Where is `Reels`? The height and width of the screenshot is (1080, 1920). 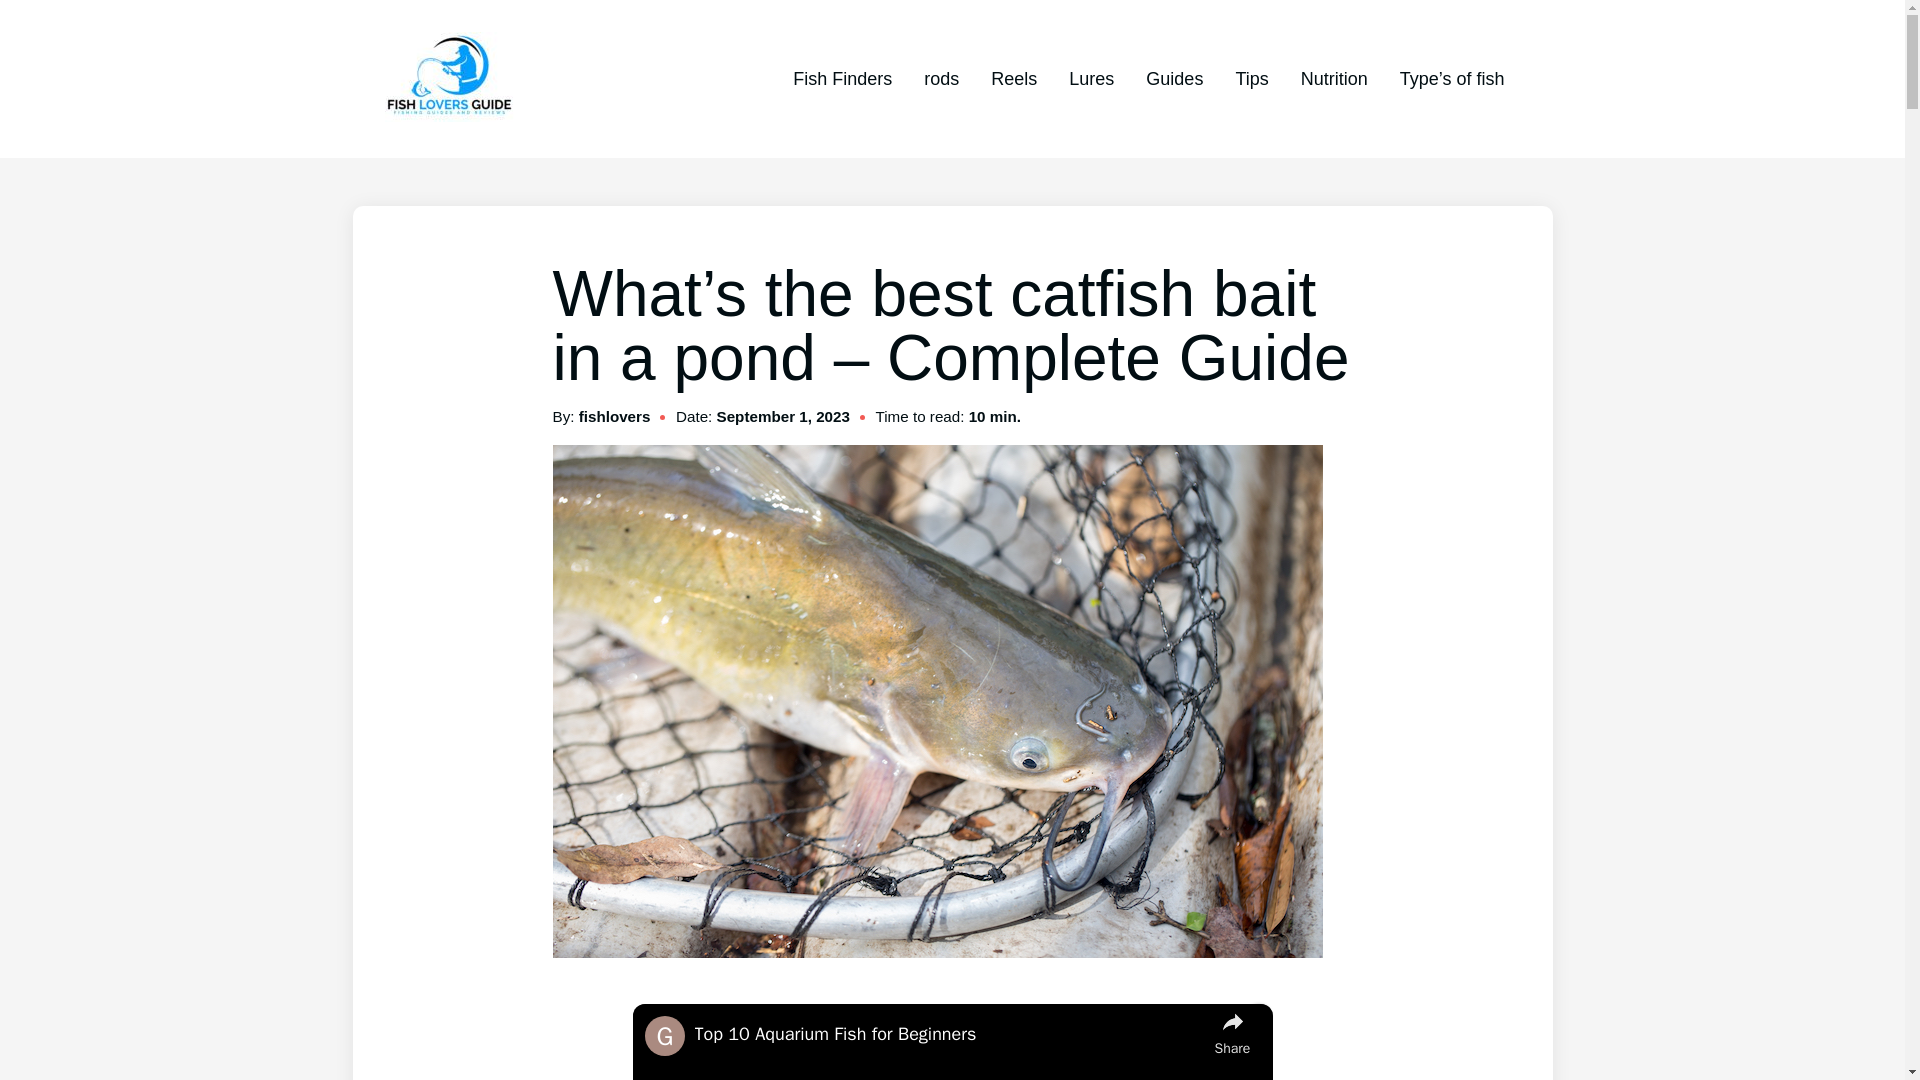 Reels is located at coordinates (1013, 78).